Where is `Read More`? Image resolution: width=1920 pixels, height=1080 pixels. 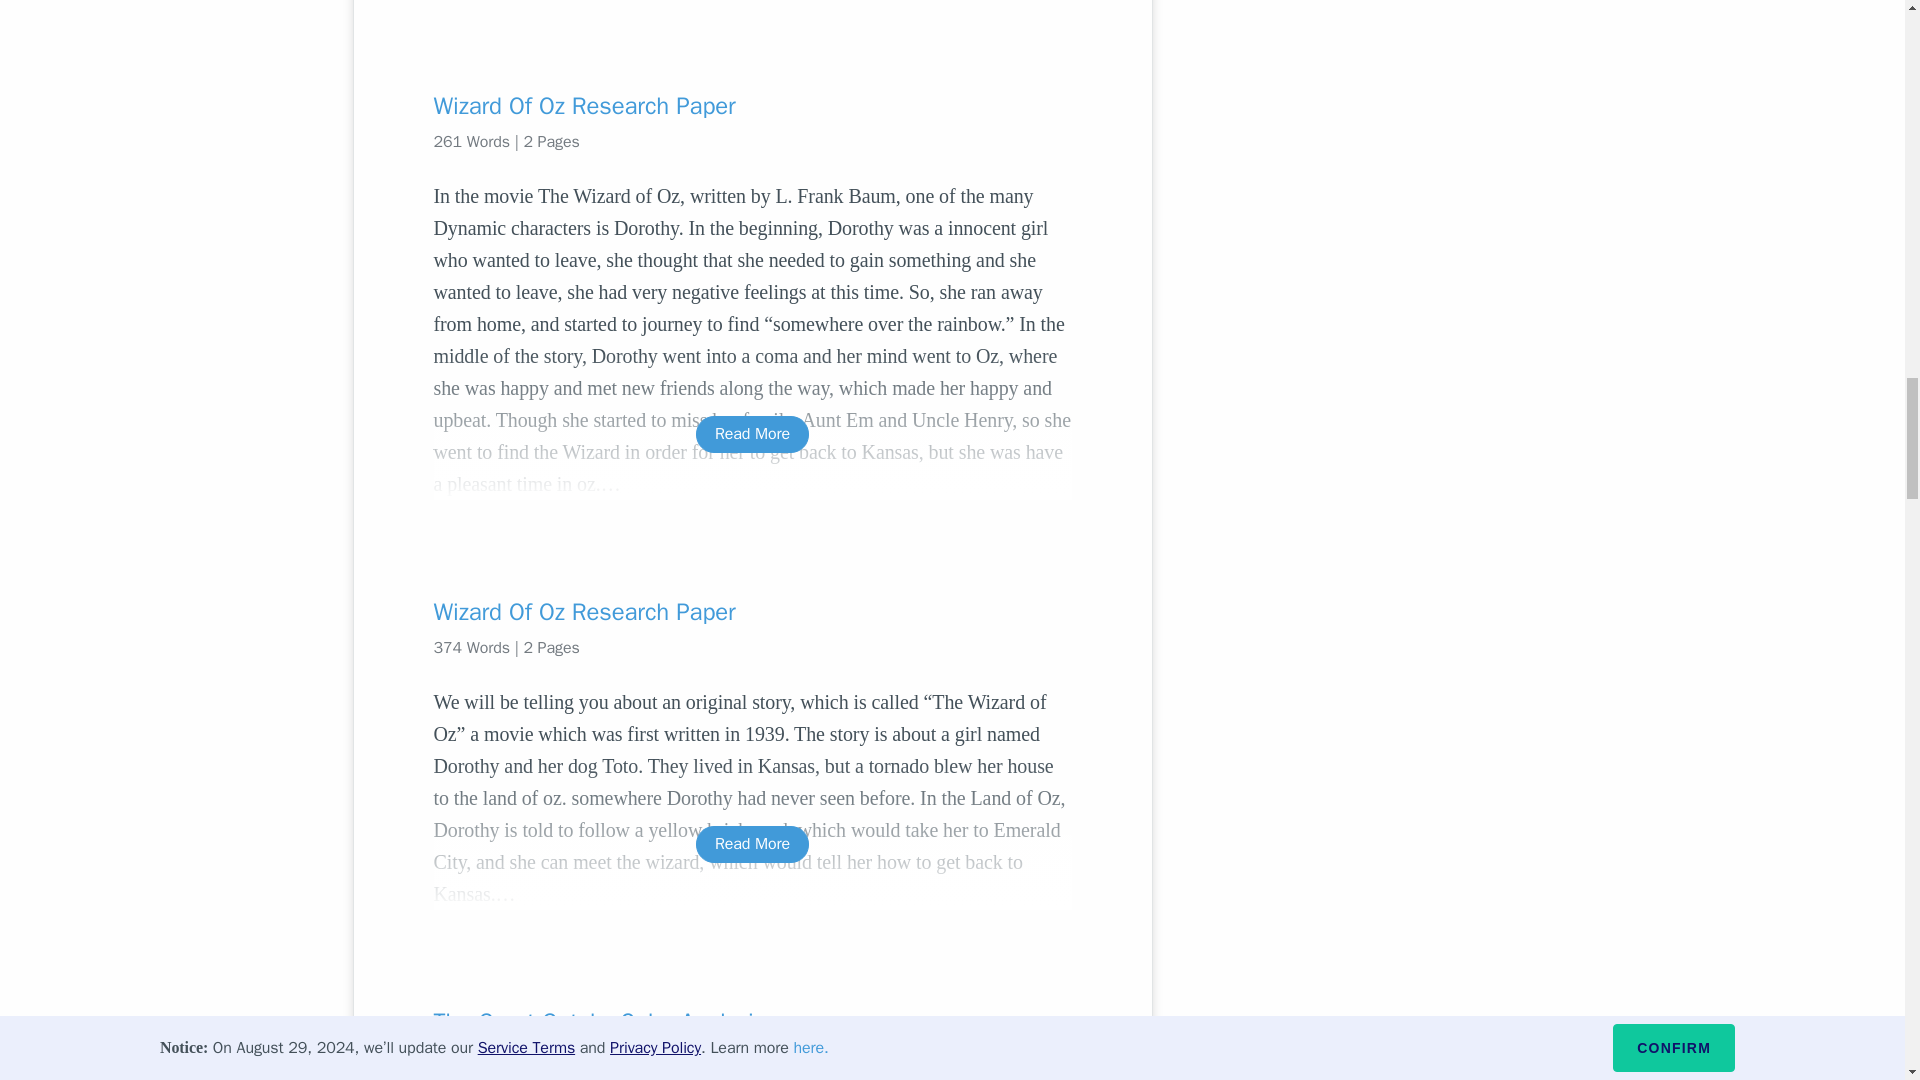 Read More is located at coordinates (752, 434).